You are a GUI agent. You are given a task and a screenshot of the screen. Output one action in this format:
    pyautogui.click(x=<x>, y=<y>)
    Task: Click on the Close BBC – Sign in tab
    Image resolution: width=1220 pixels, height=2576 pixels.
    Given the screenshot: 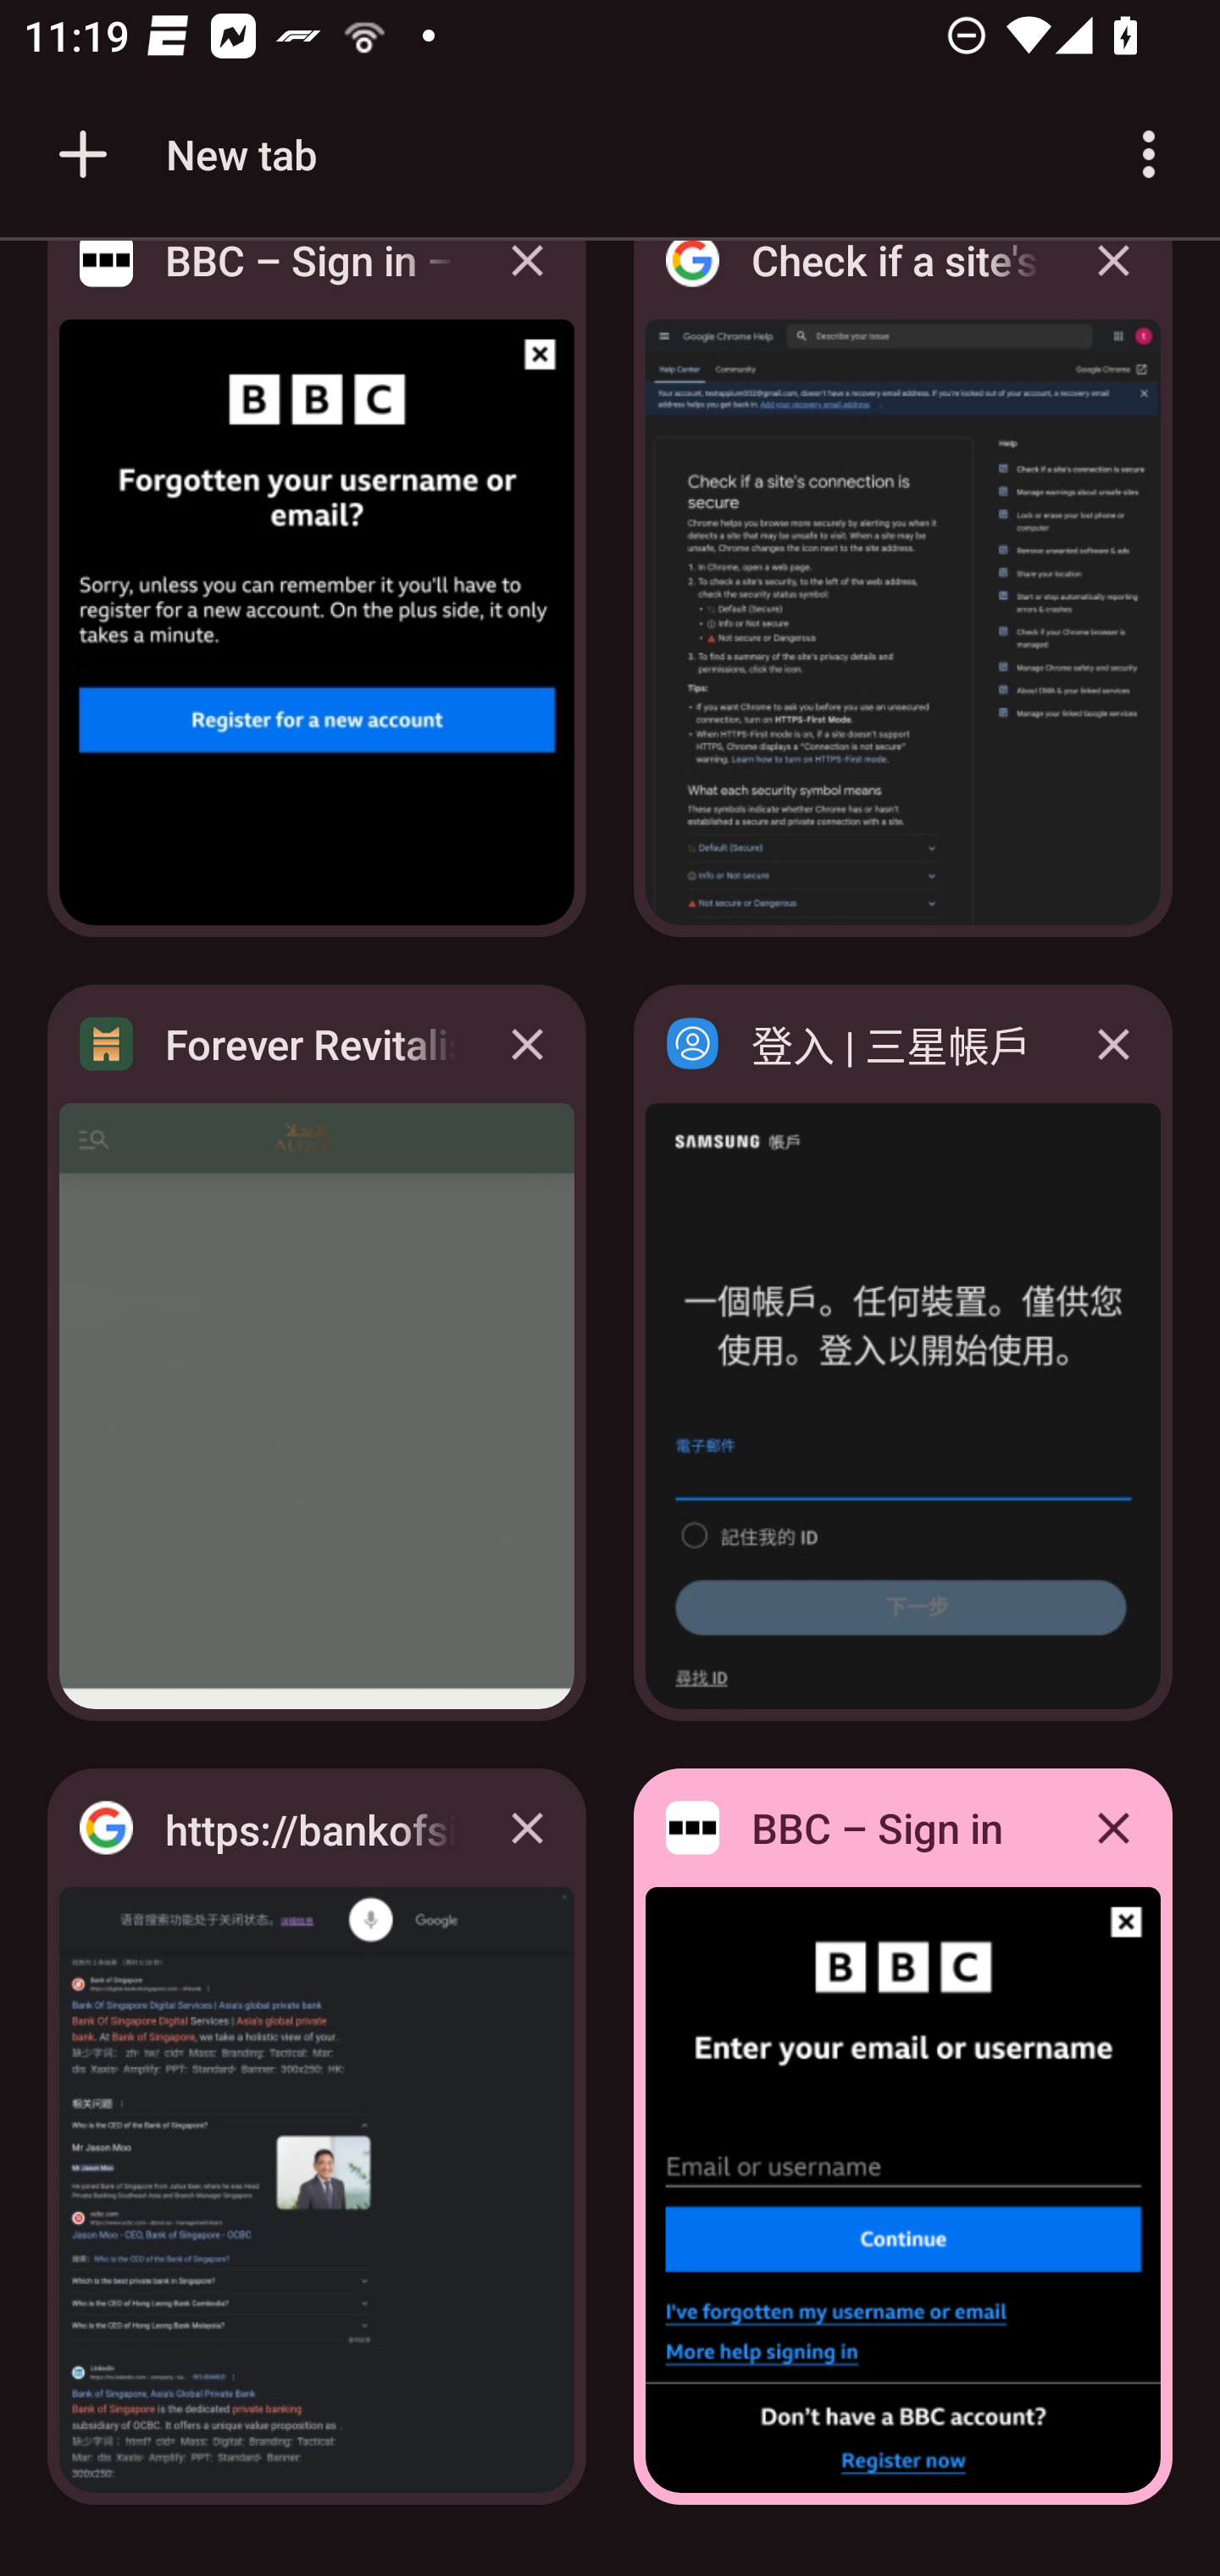 What is the action you would take?
    pyautogui.click(x=1113, y=1827)
    